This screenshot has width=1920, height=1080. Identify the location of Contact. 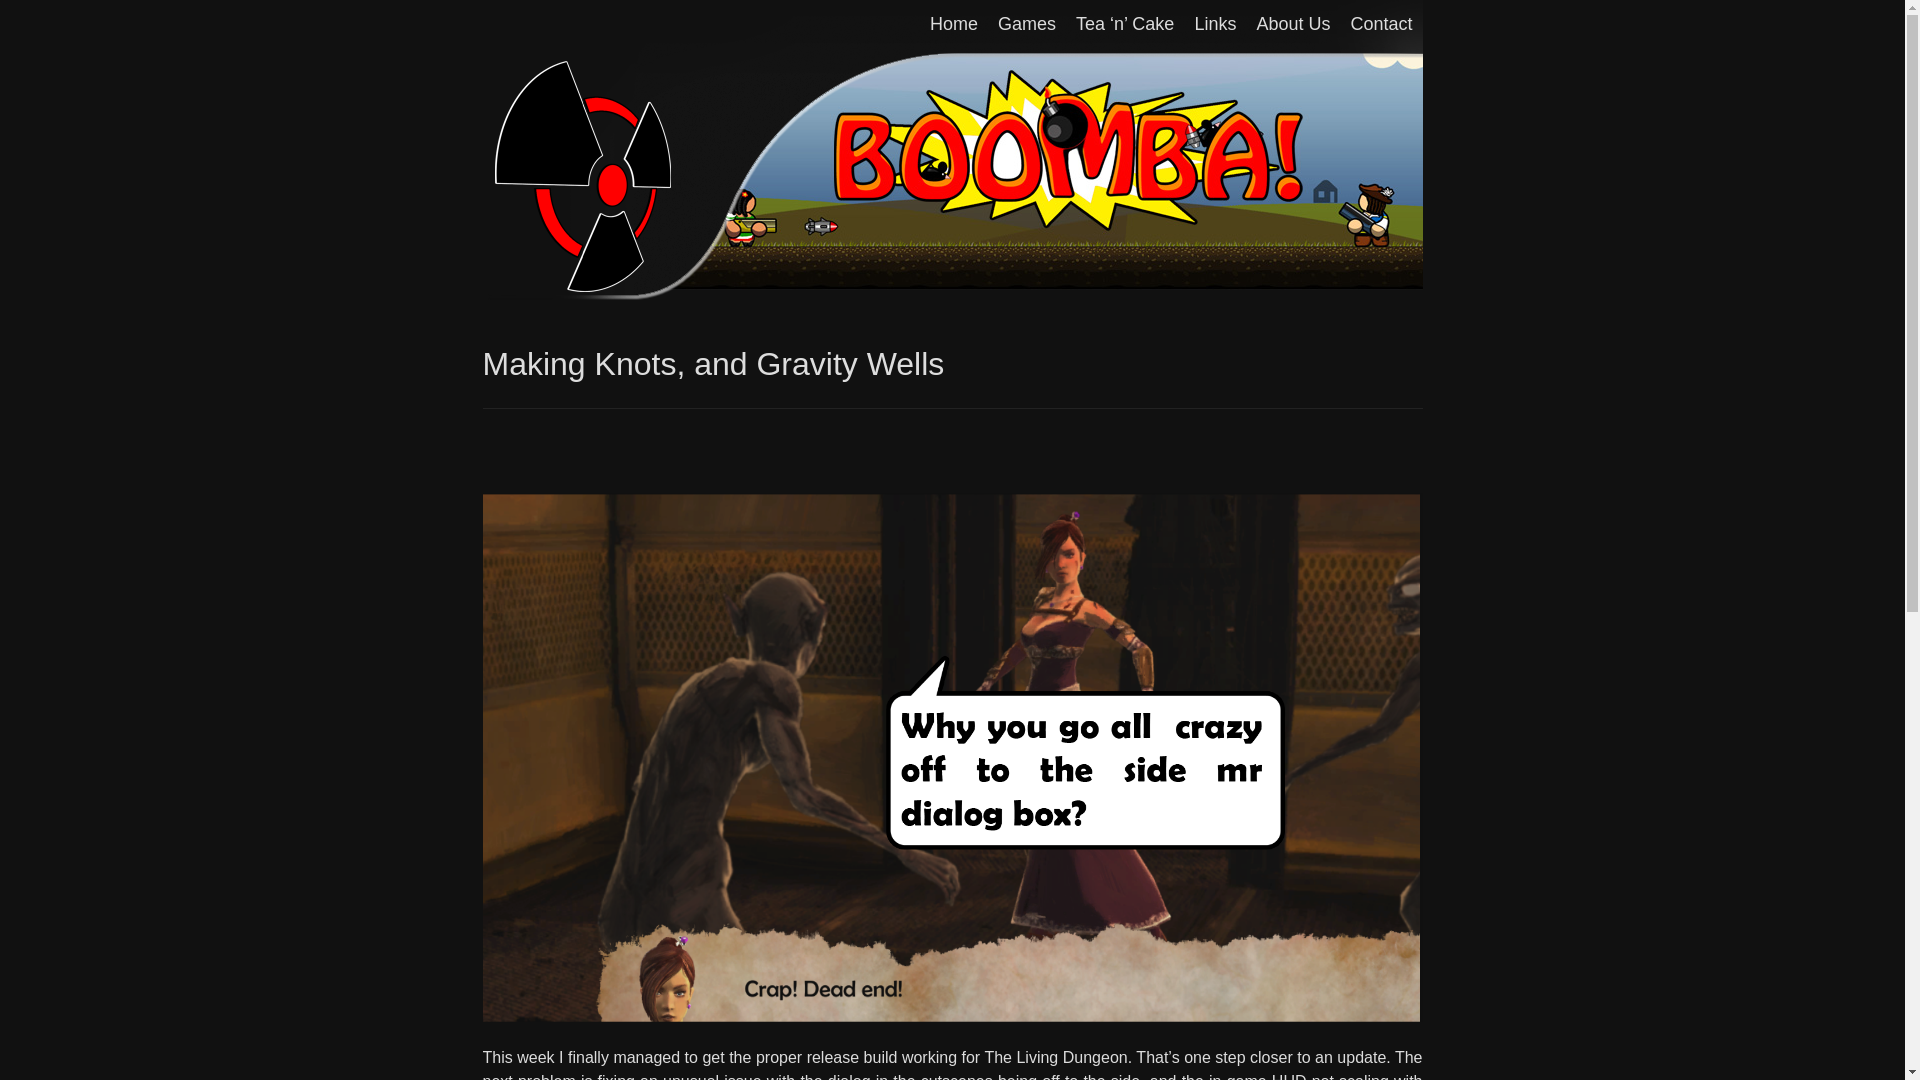
(1381, 25).